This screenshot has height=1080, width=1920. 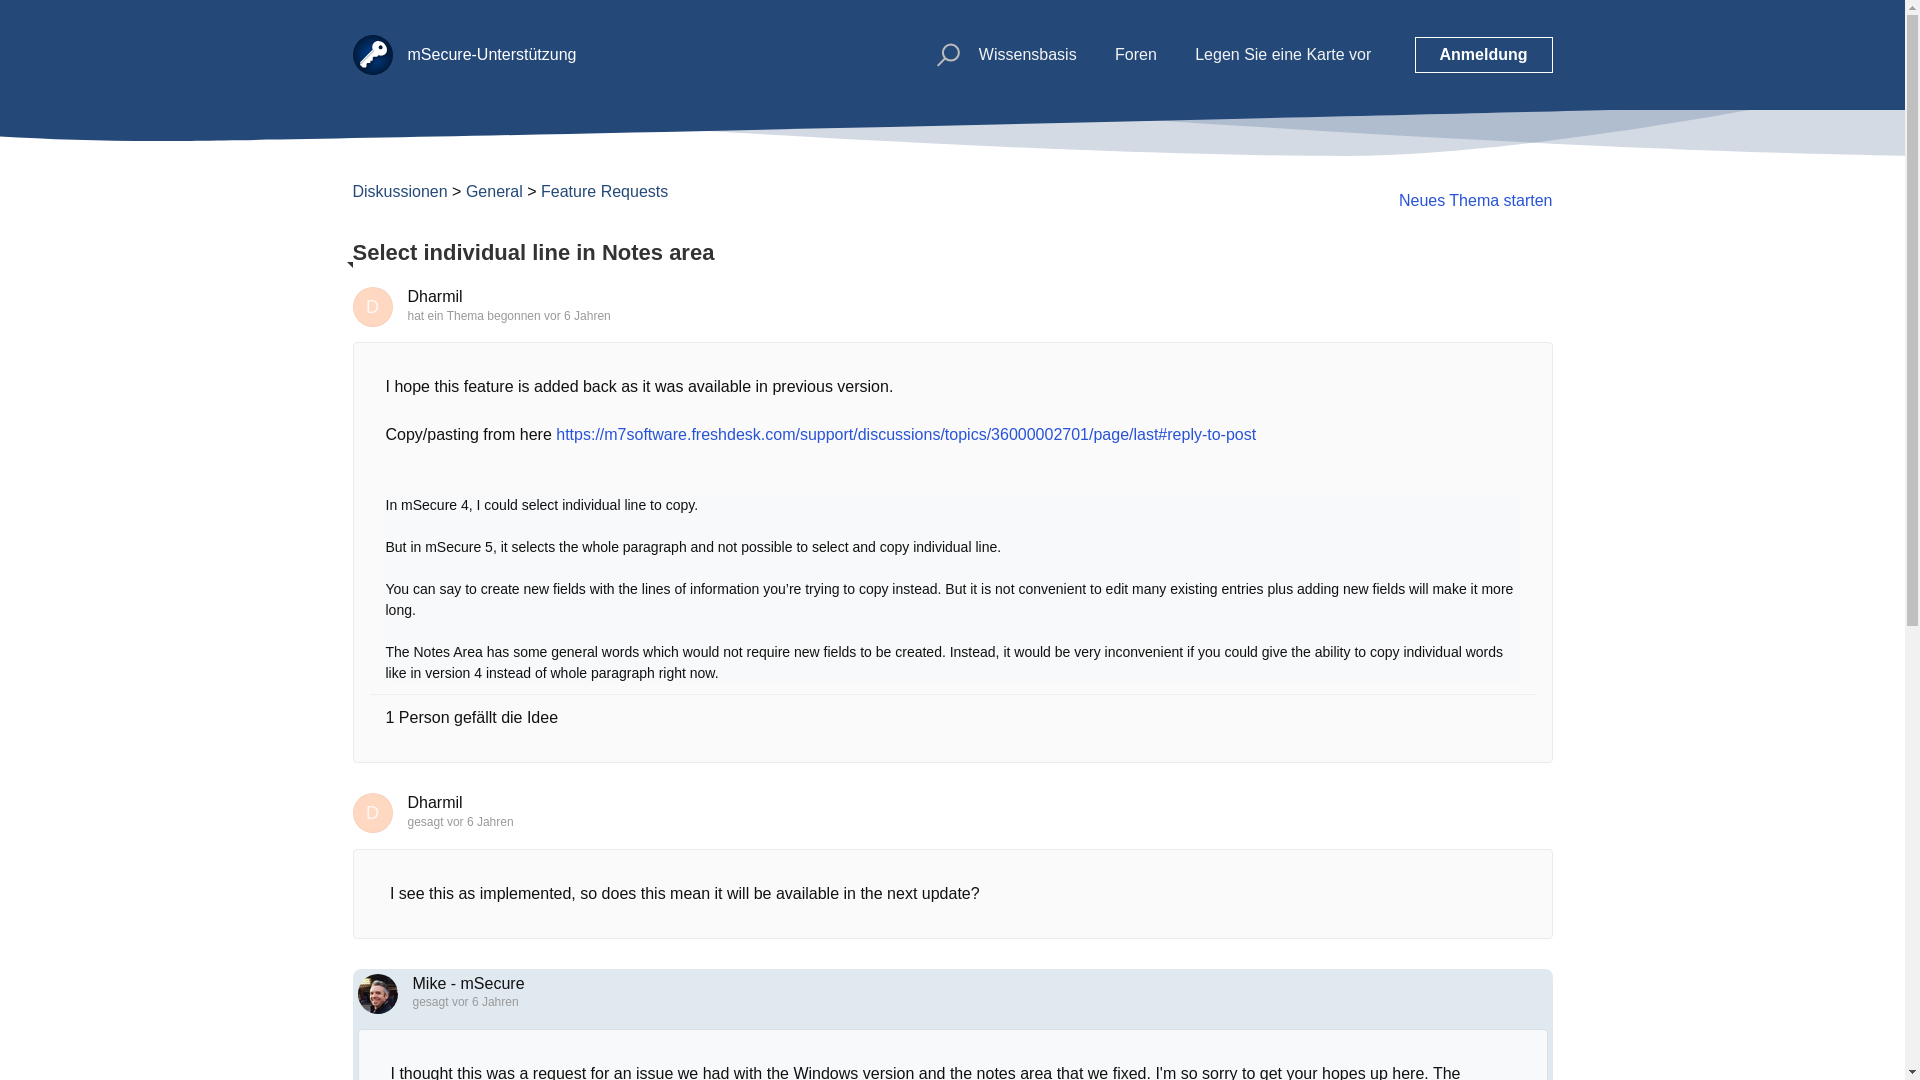 I want to click on Mi, Mai 9, 2018 um  9:15 VORMITTAGS, so click(x=484, y=1001).